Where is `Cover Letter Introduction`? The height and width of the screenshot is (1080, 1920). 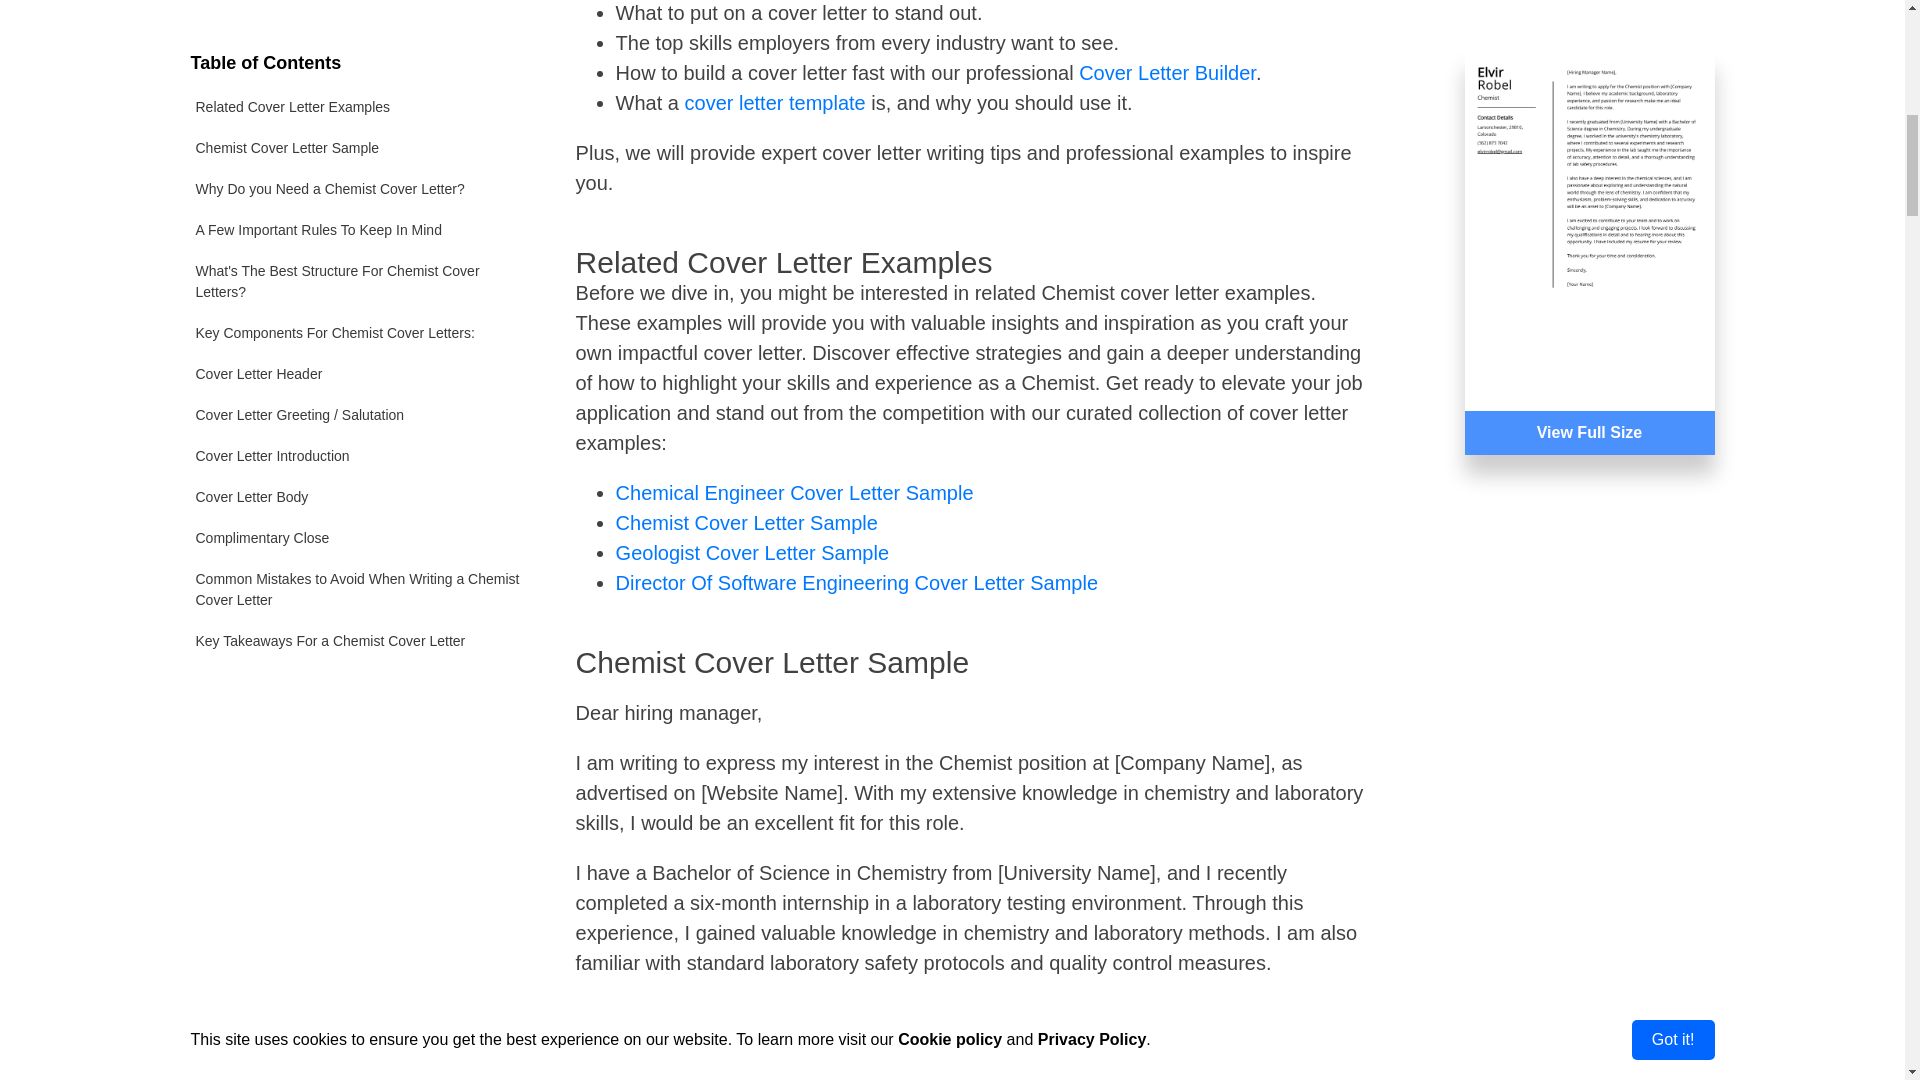 Cover Letter Introduction is located at coordinates (357, 154).